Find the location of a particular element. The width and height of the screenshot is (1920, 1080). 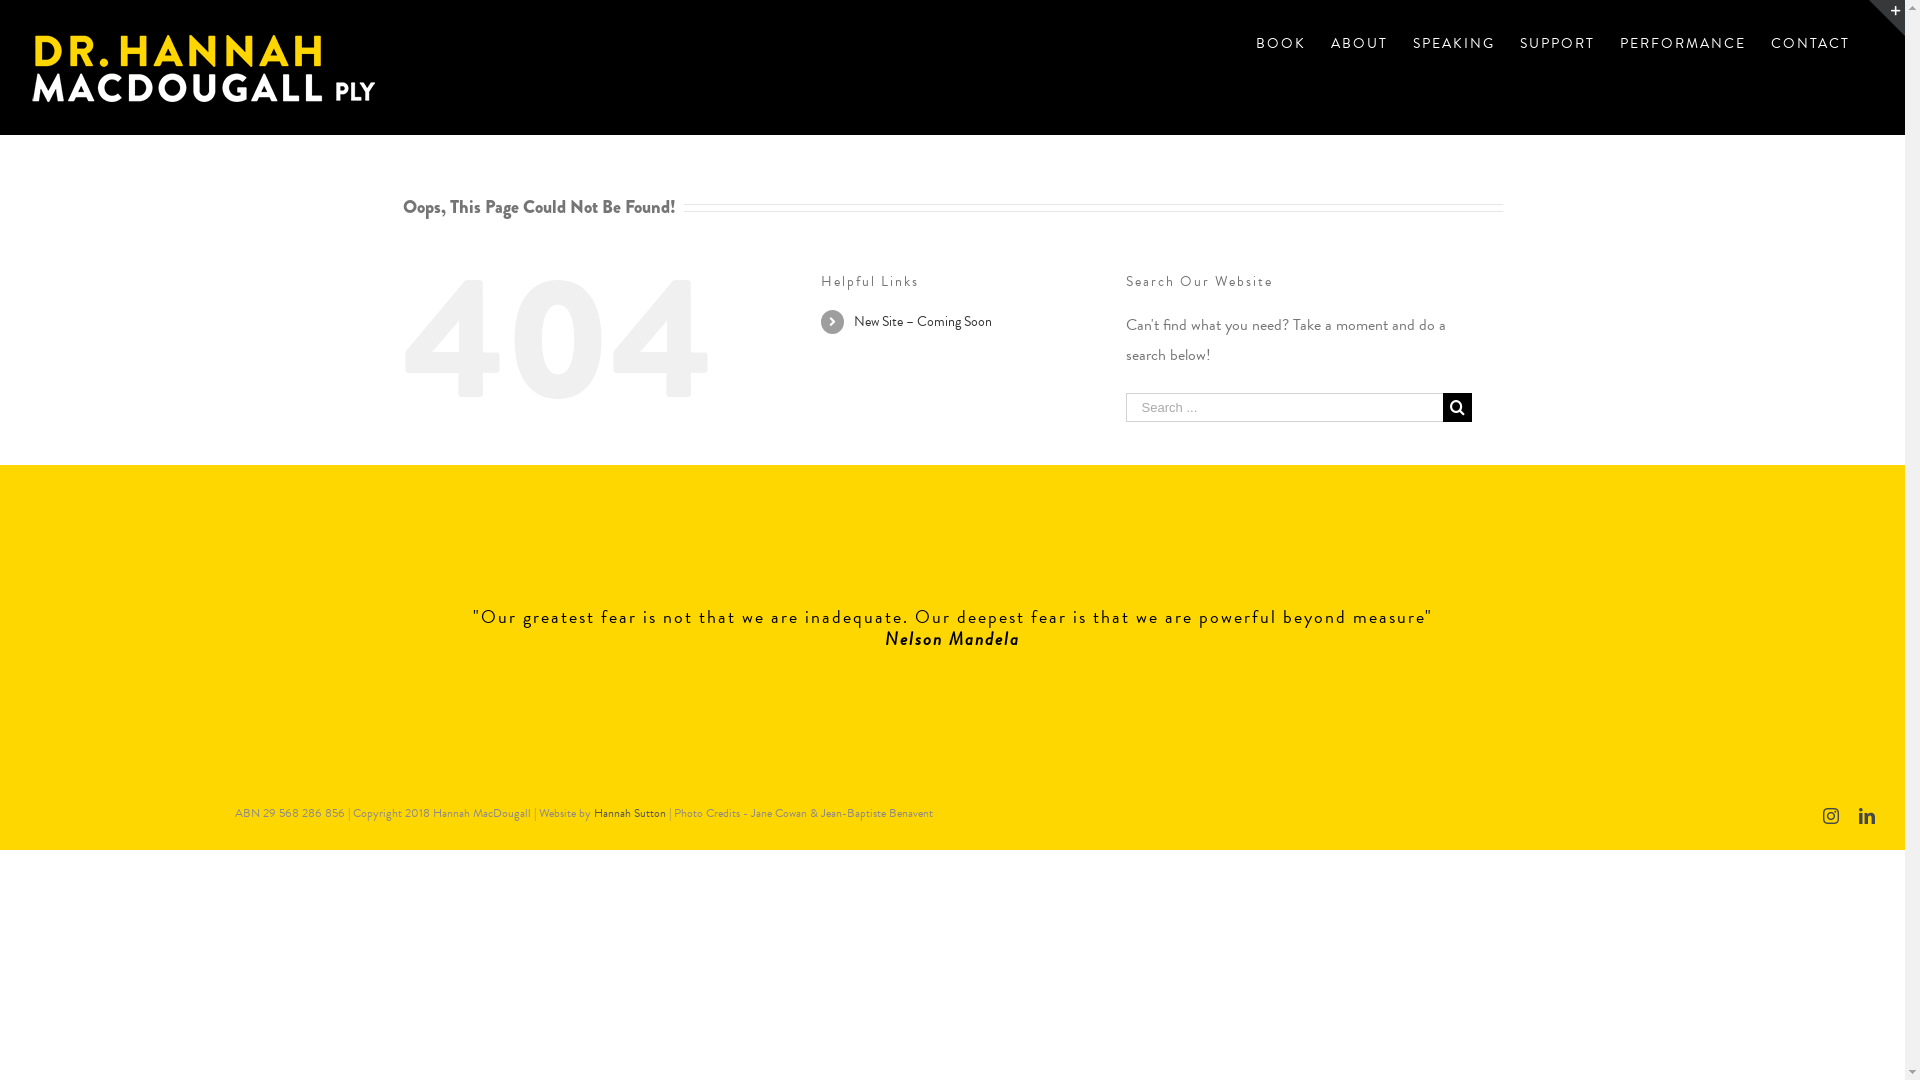

BOOK is located at coordinates (1281, 42).